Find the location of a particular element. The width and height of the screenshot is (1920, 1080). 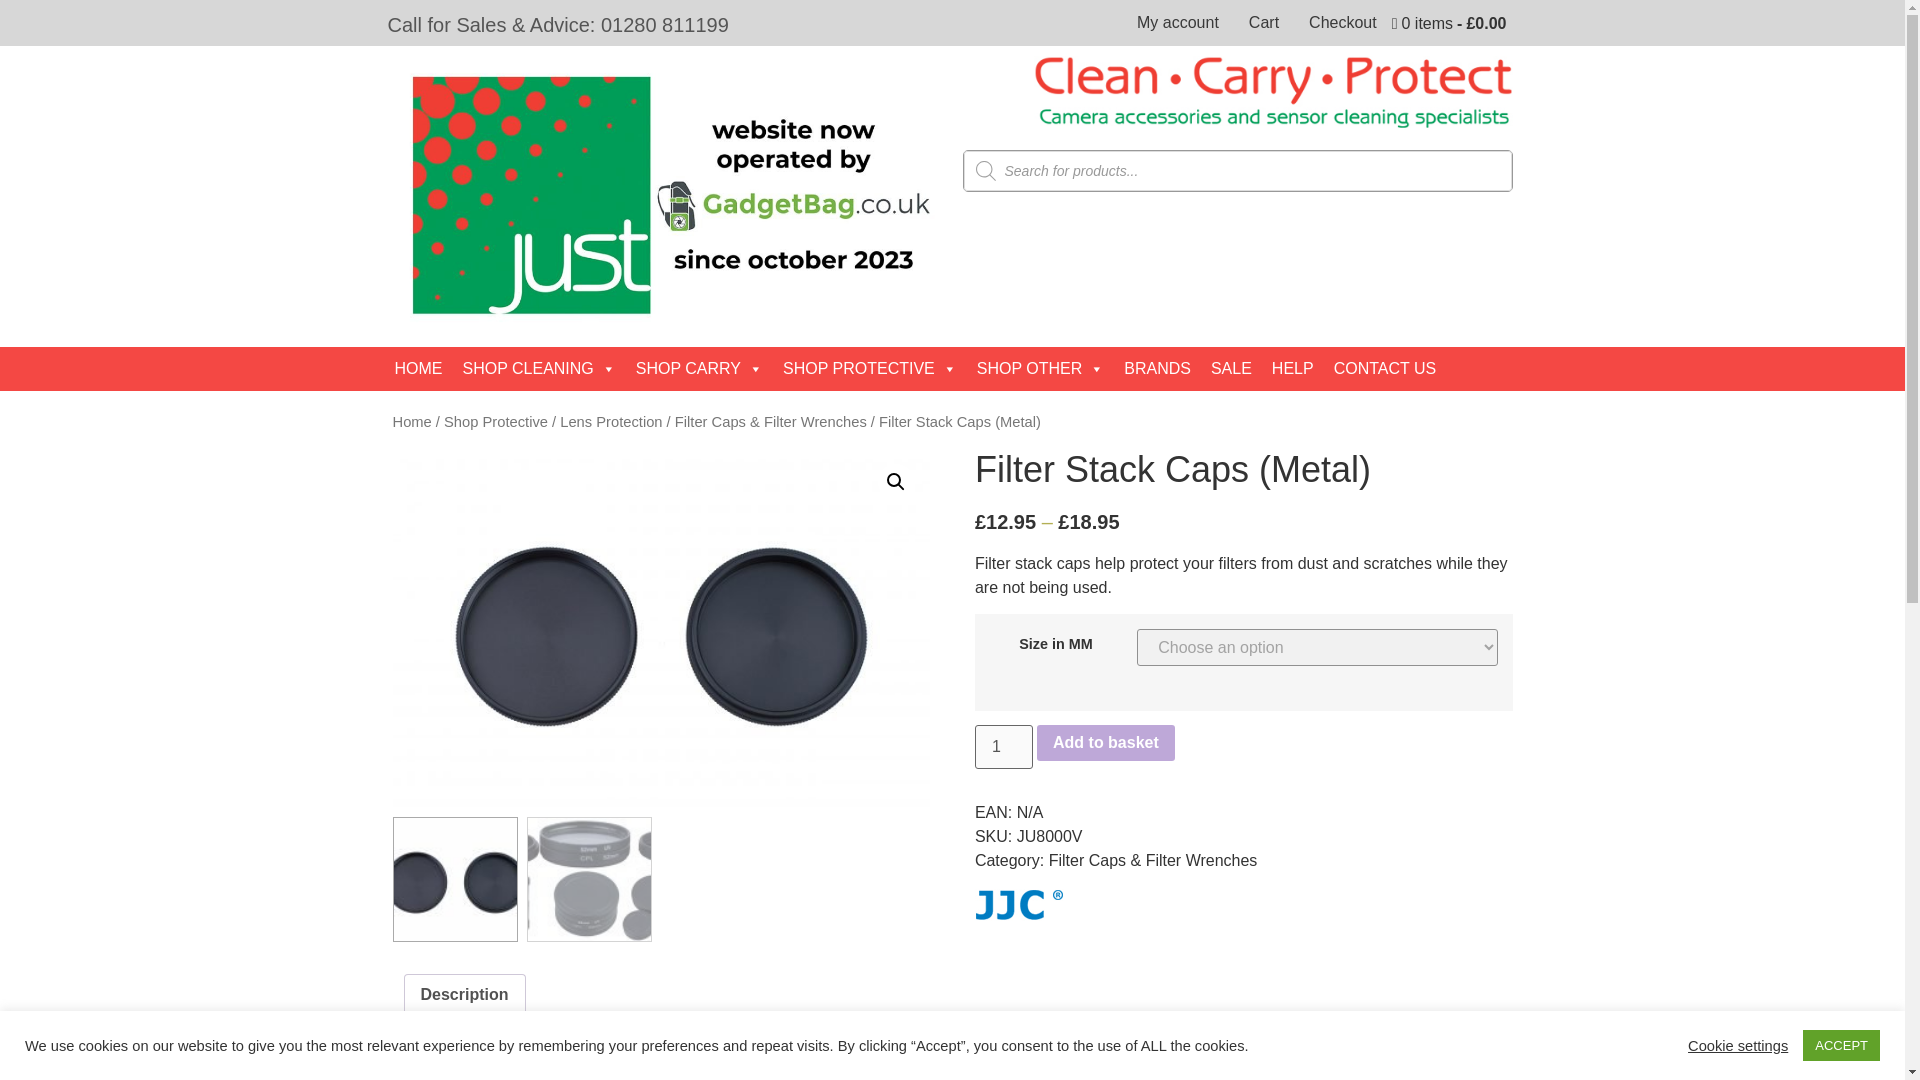

HOME is located at coordinates (418, 368).